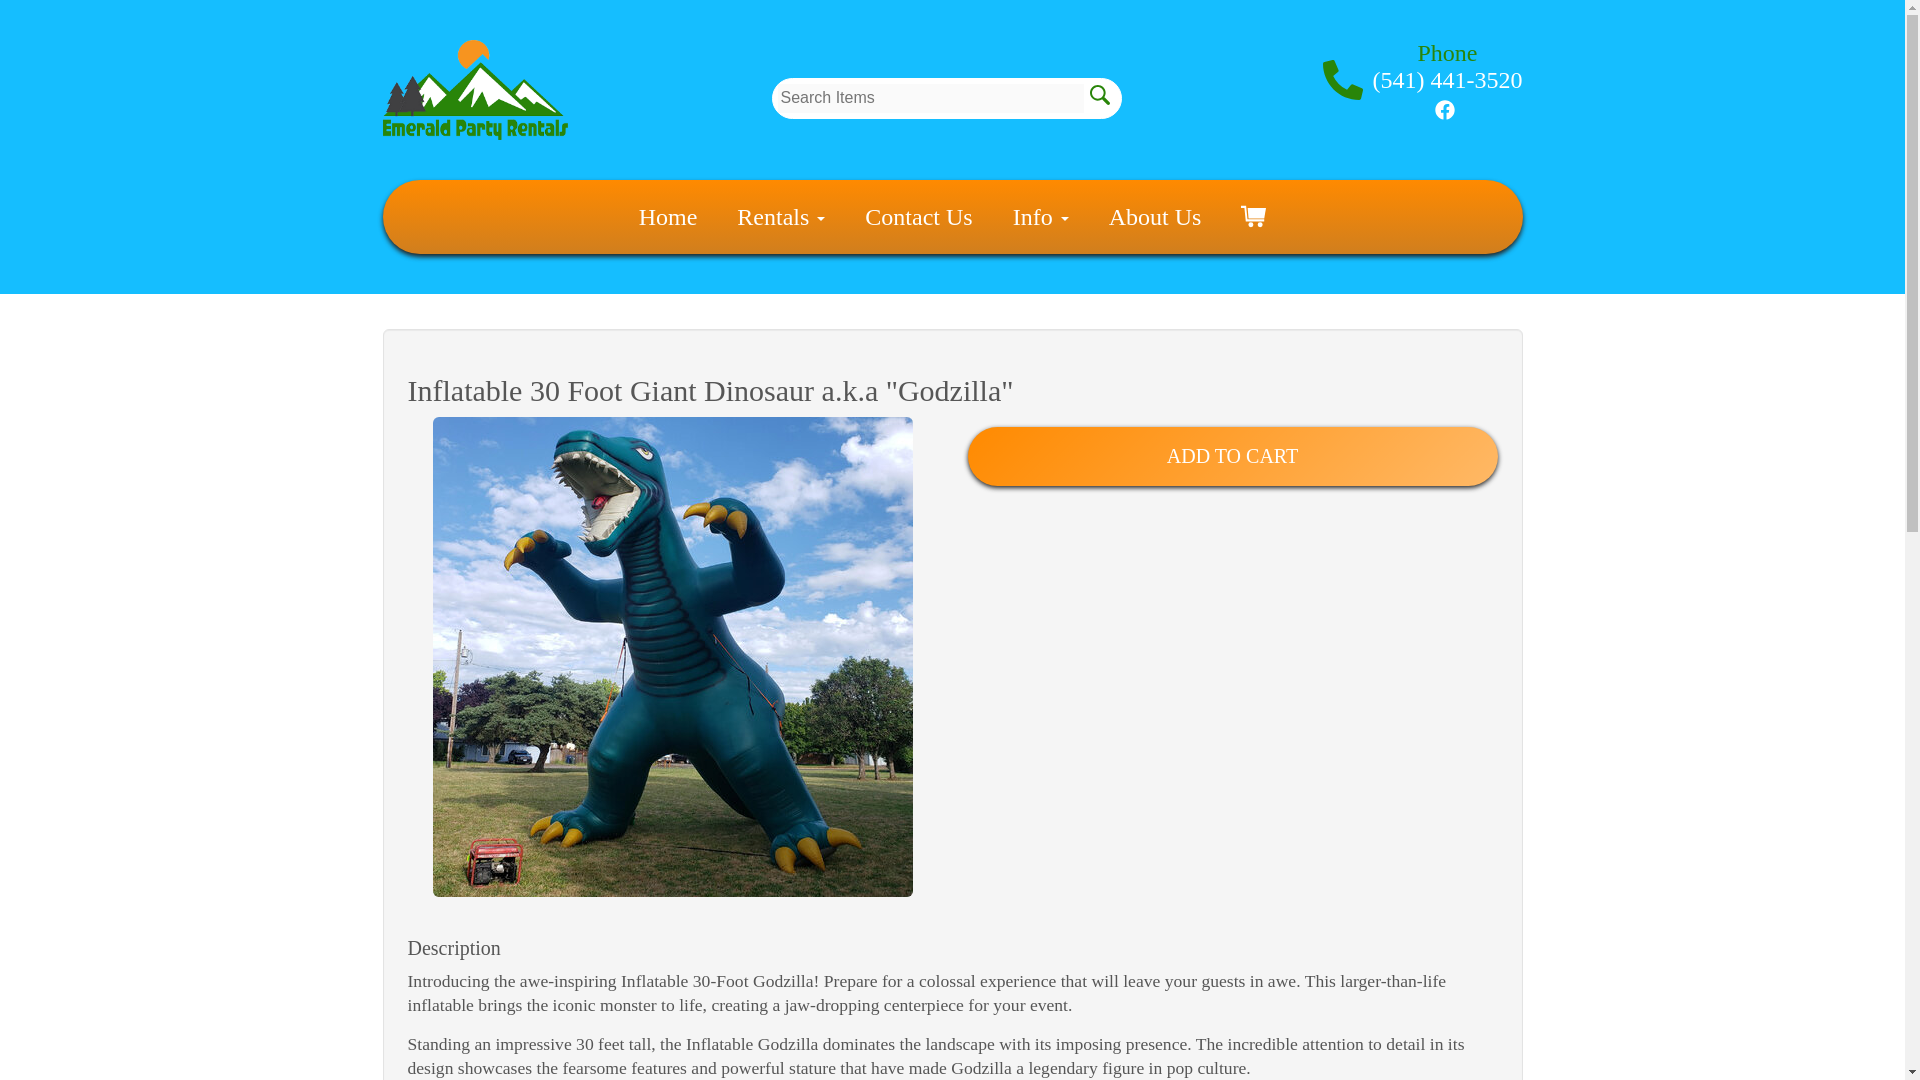 This screenshot has height=1080, width=1920. What do you see at coordinates (1041, 216) in the screenshot?
I see `Info` at bounding box center [1041, 216].